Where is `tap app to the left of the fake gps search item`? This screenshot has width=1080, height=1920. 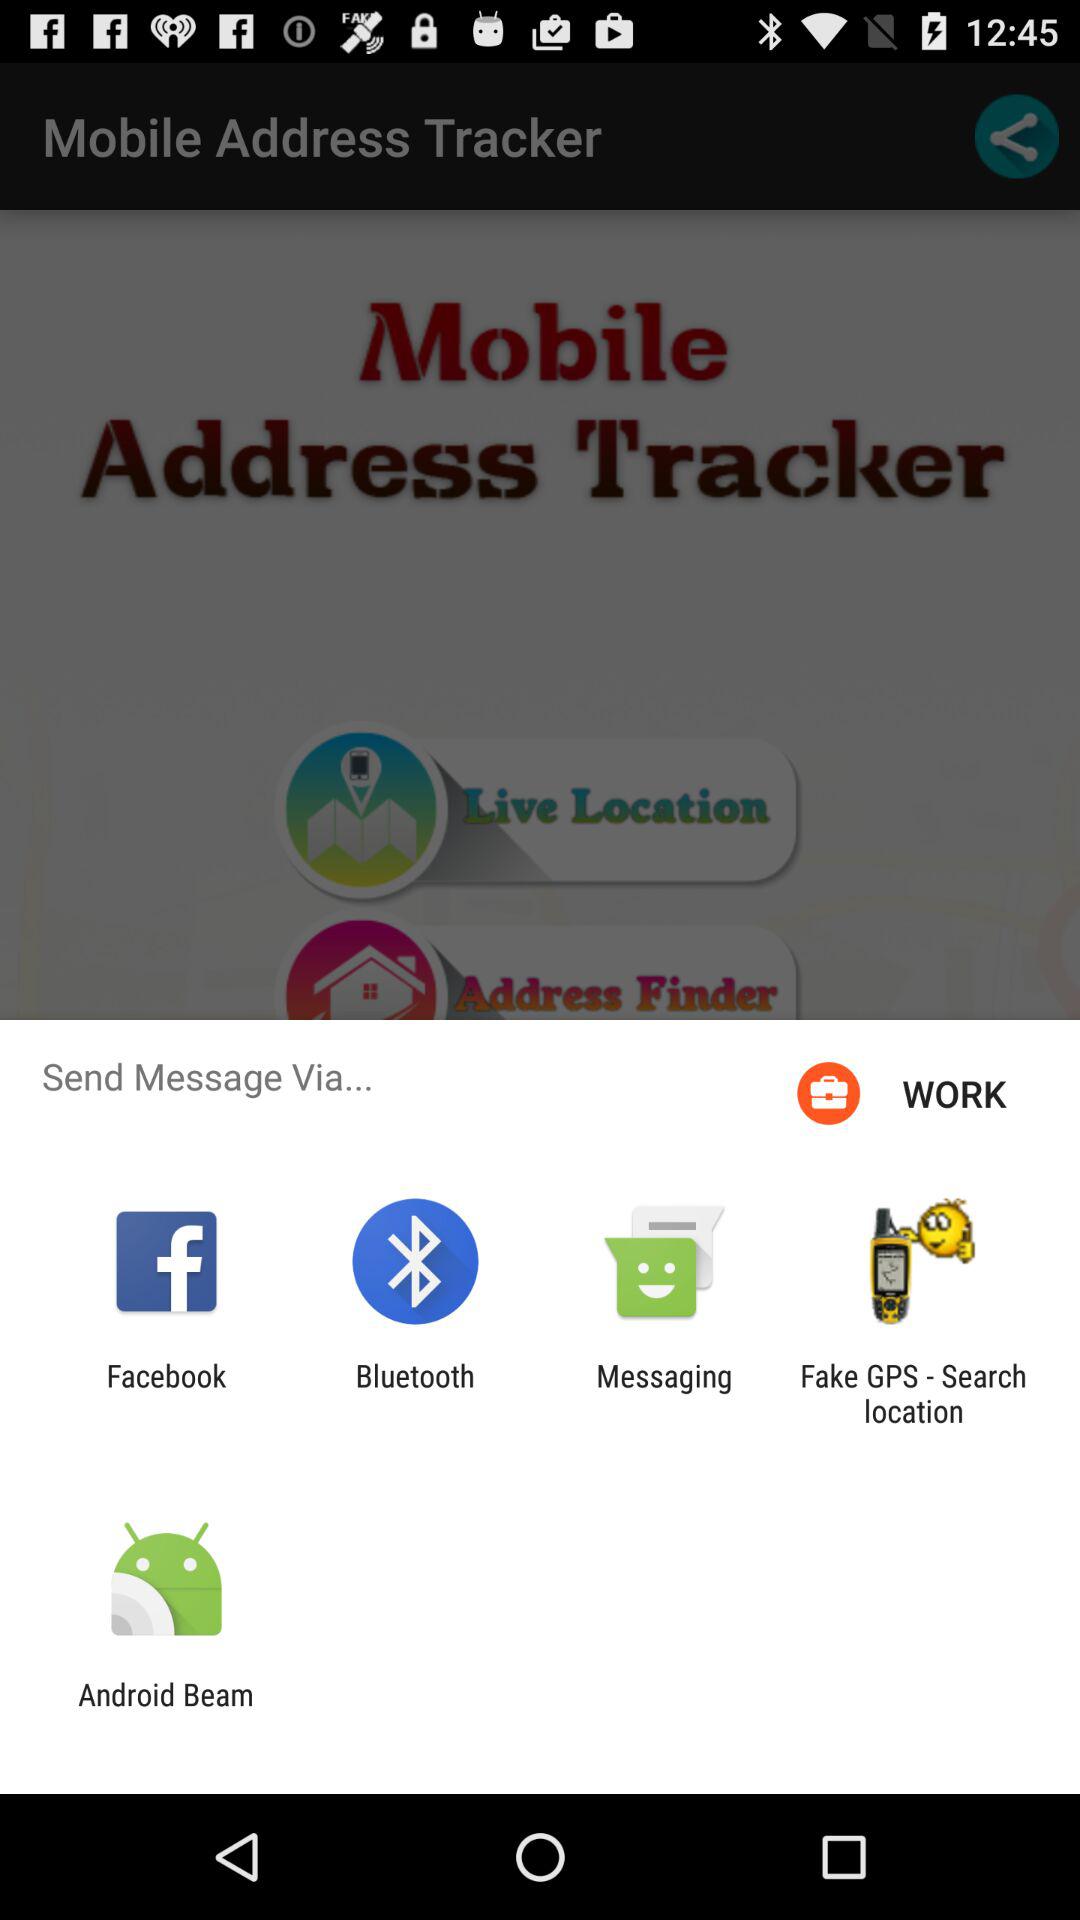 tap app to the left of the fake gps search item is located at coordinates (664, 1393).